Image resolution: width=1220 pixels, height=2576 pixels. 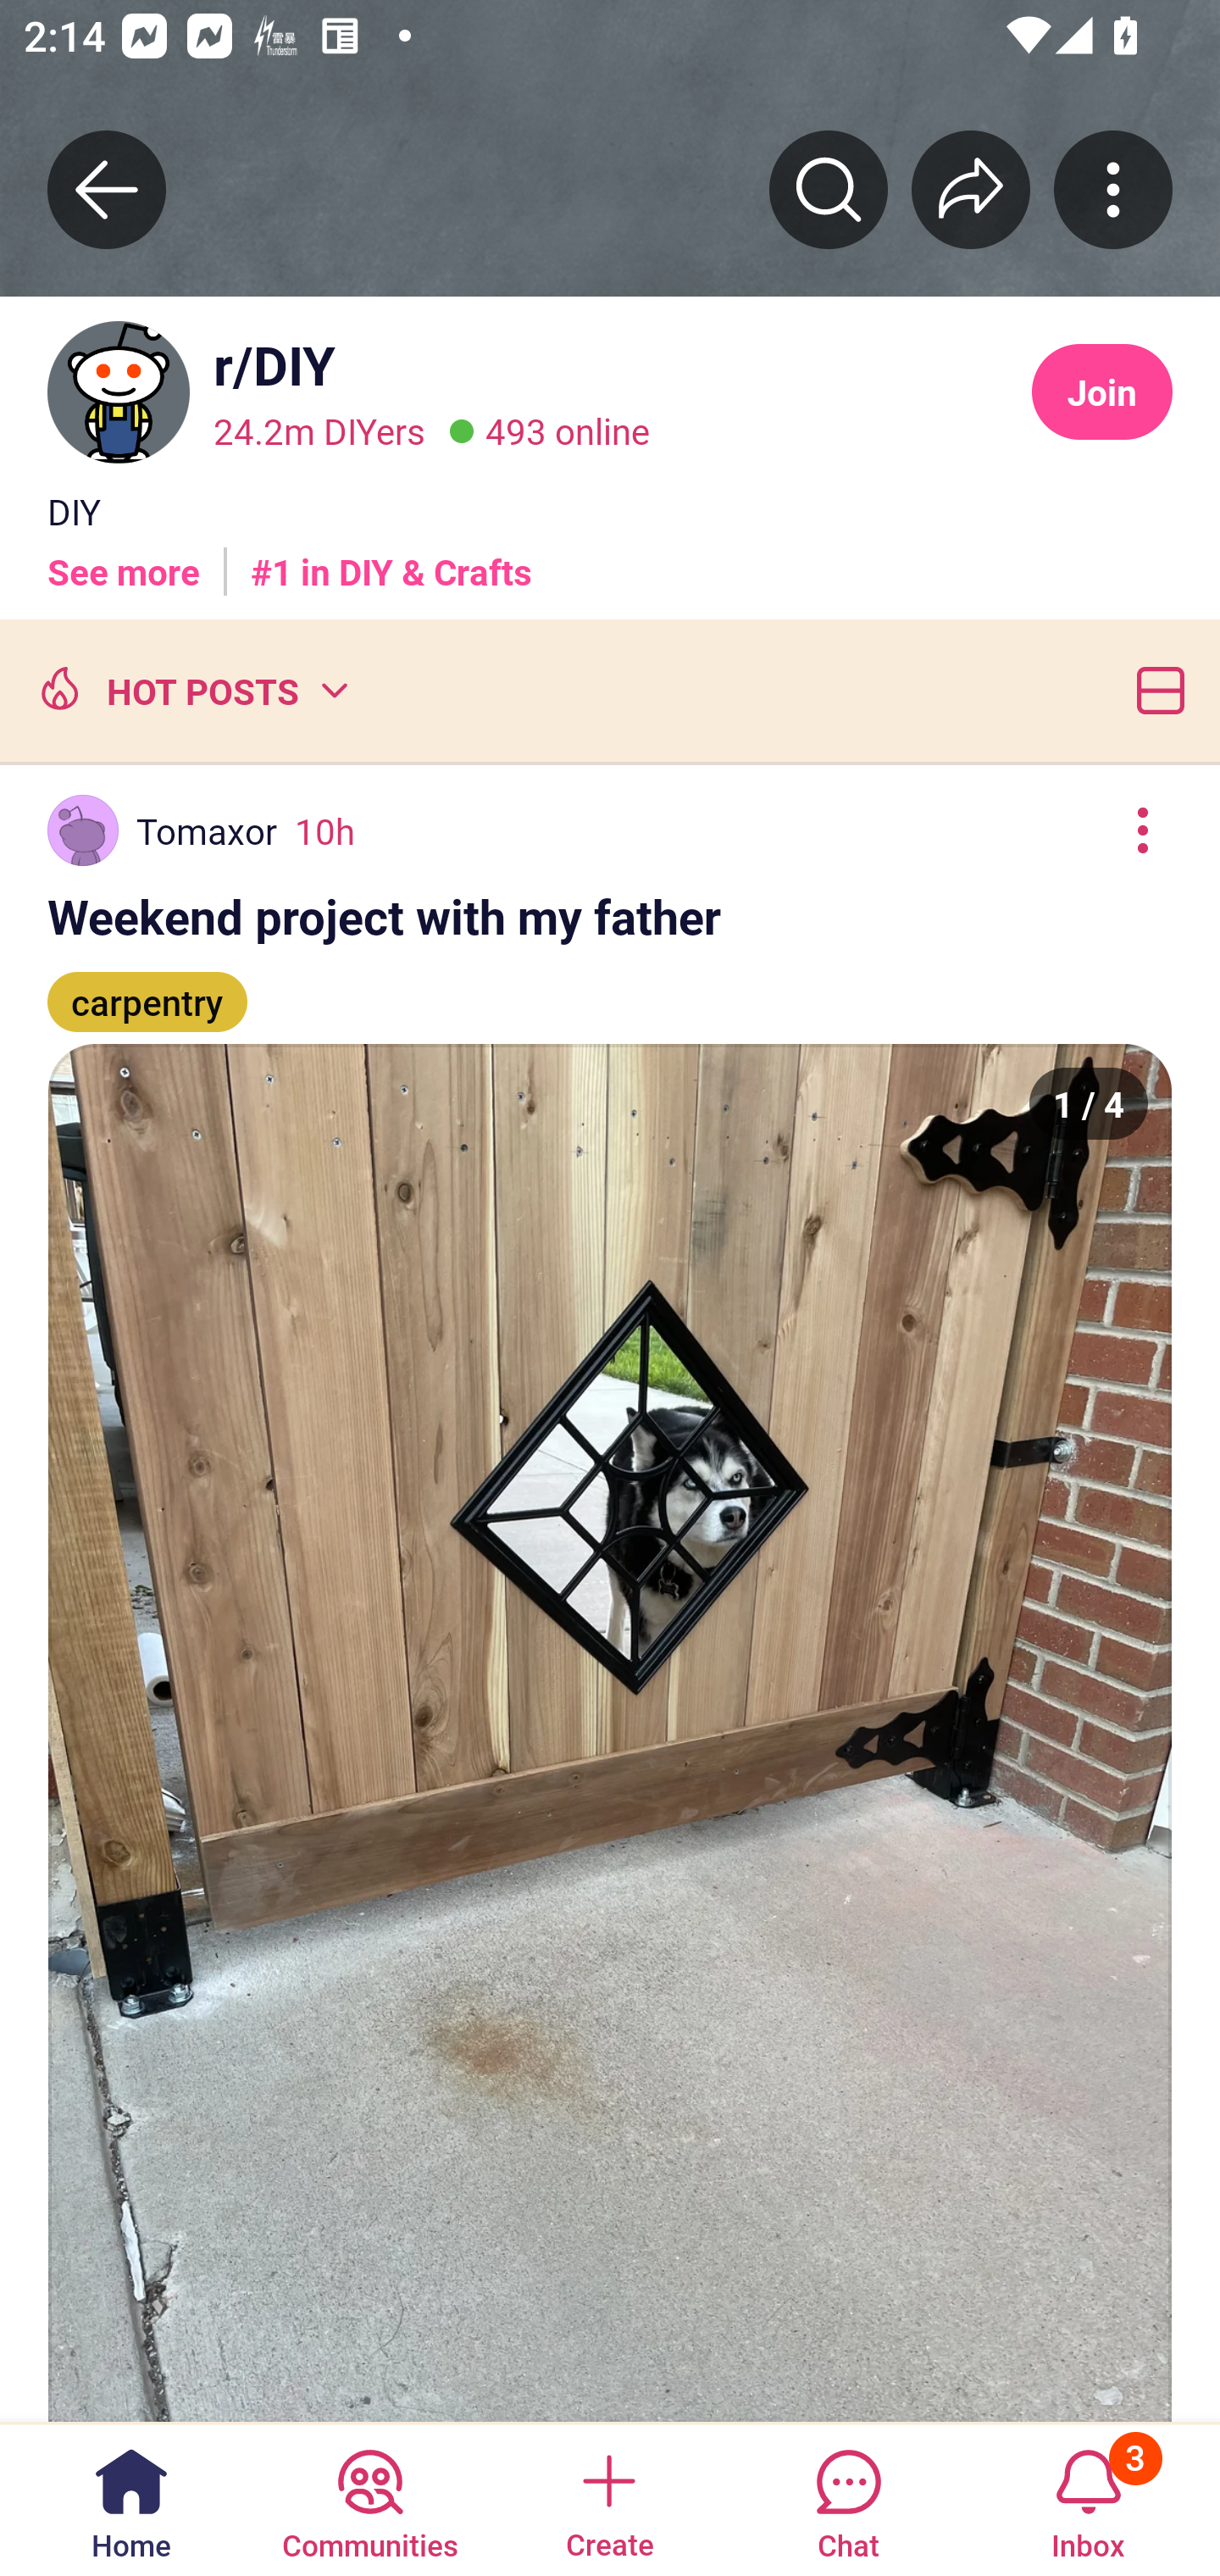 What do you see at coordinates (107, 189) in the screenshot?
I see `Back` at bounding box center [107, 189].